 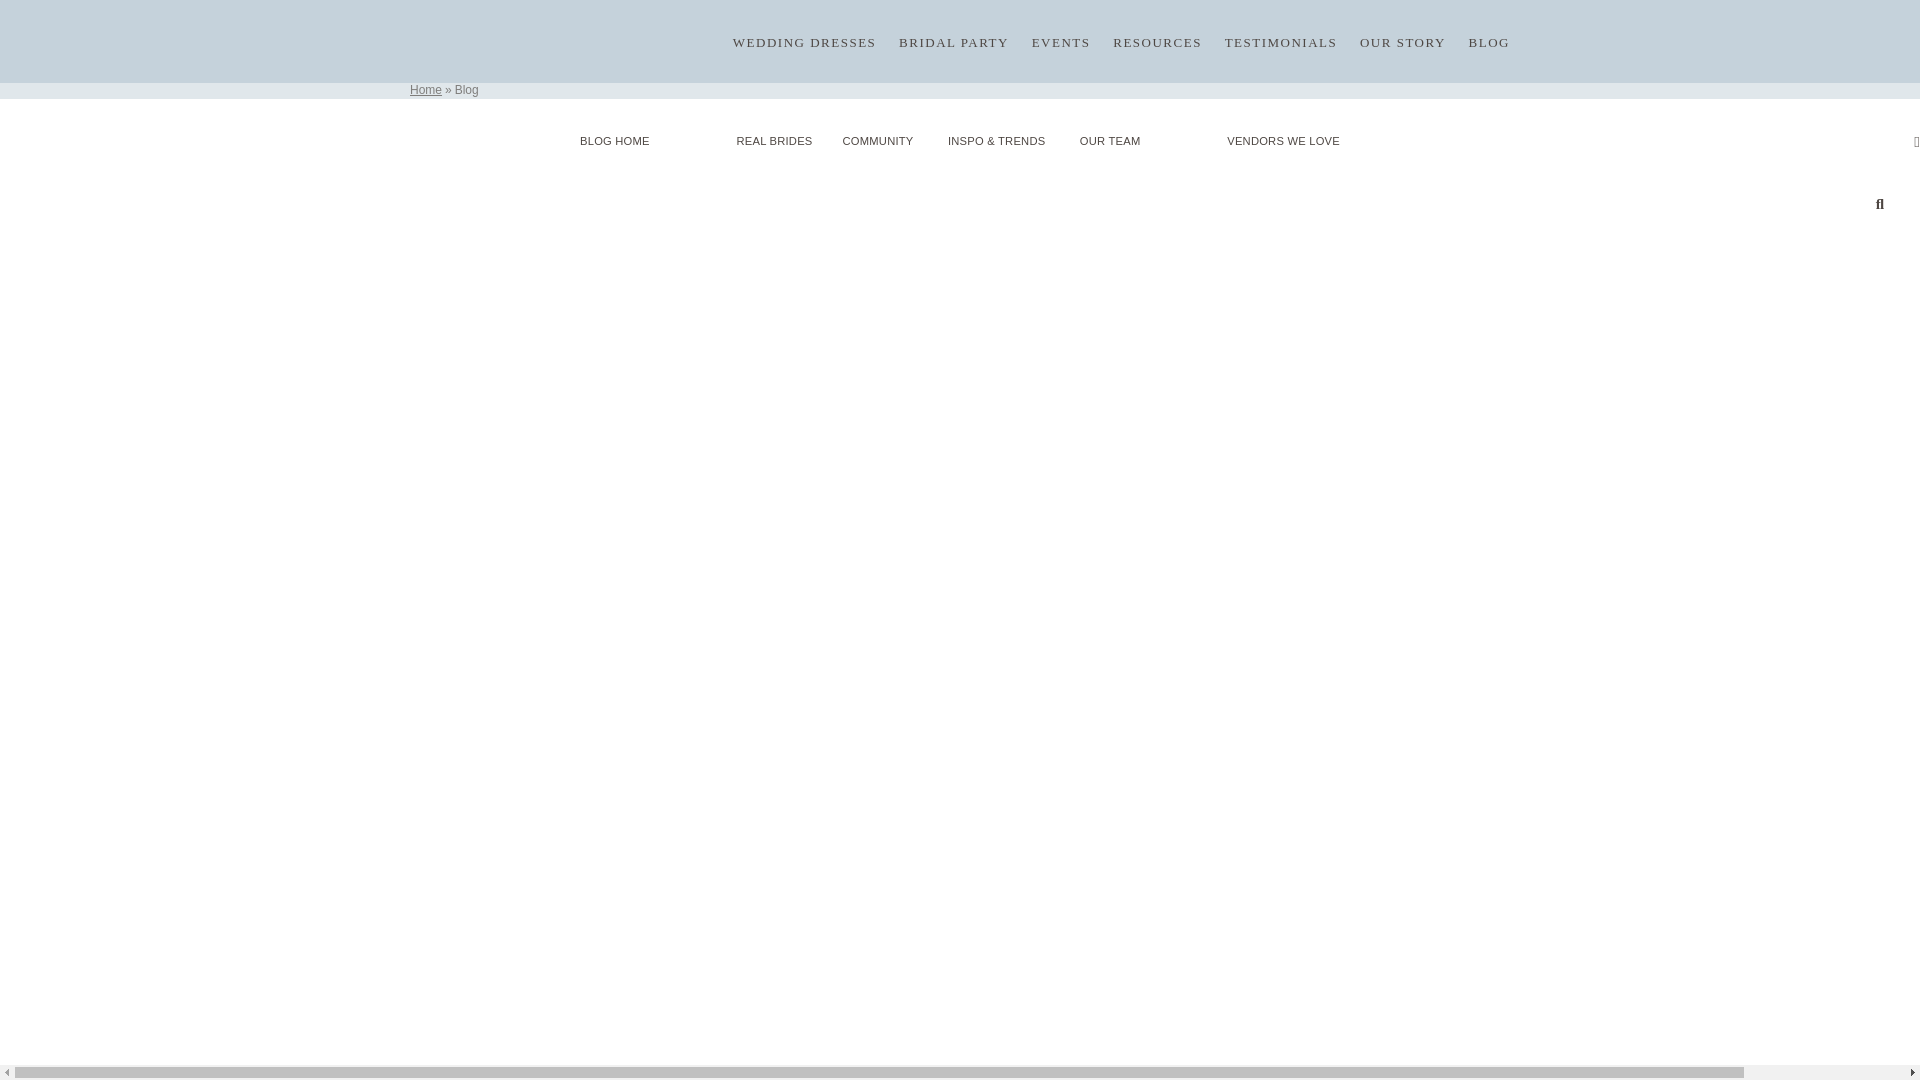 What do you see at coordinates (629, 140) in the screenshot?
I see `BLOG HOME` at bounding box center [629, 140].